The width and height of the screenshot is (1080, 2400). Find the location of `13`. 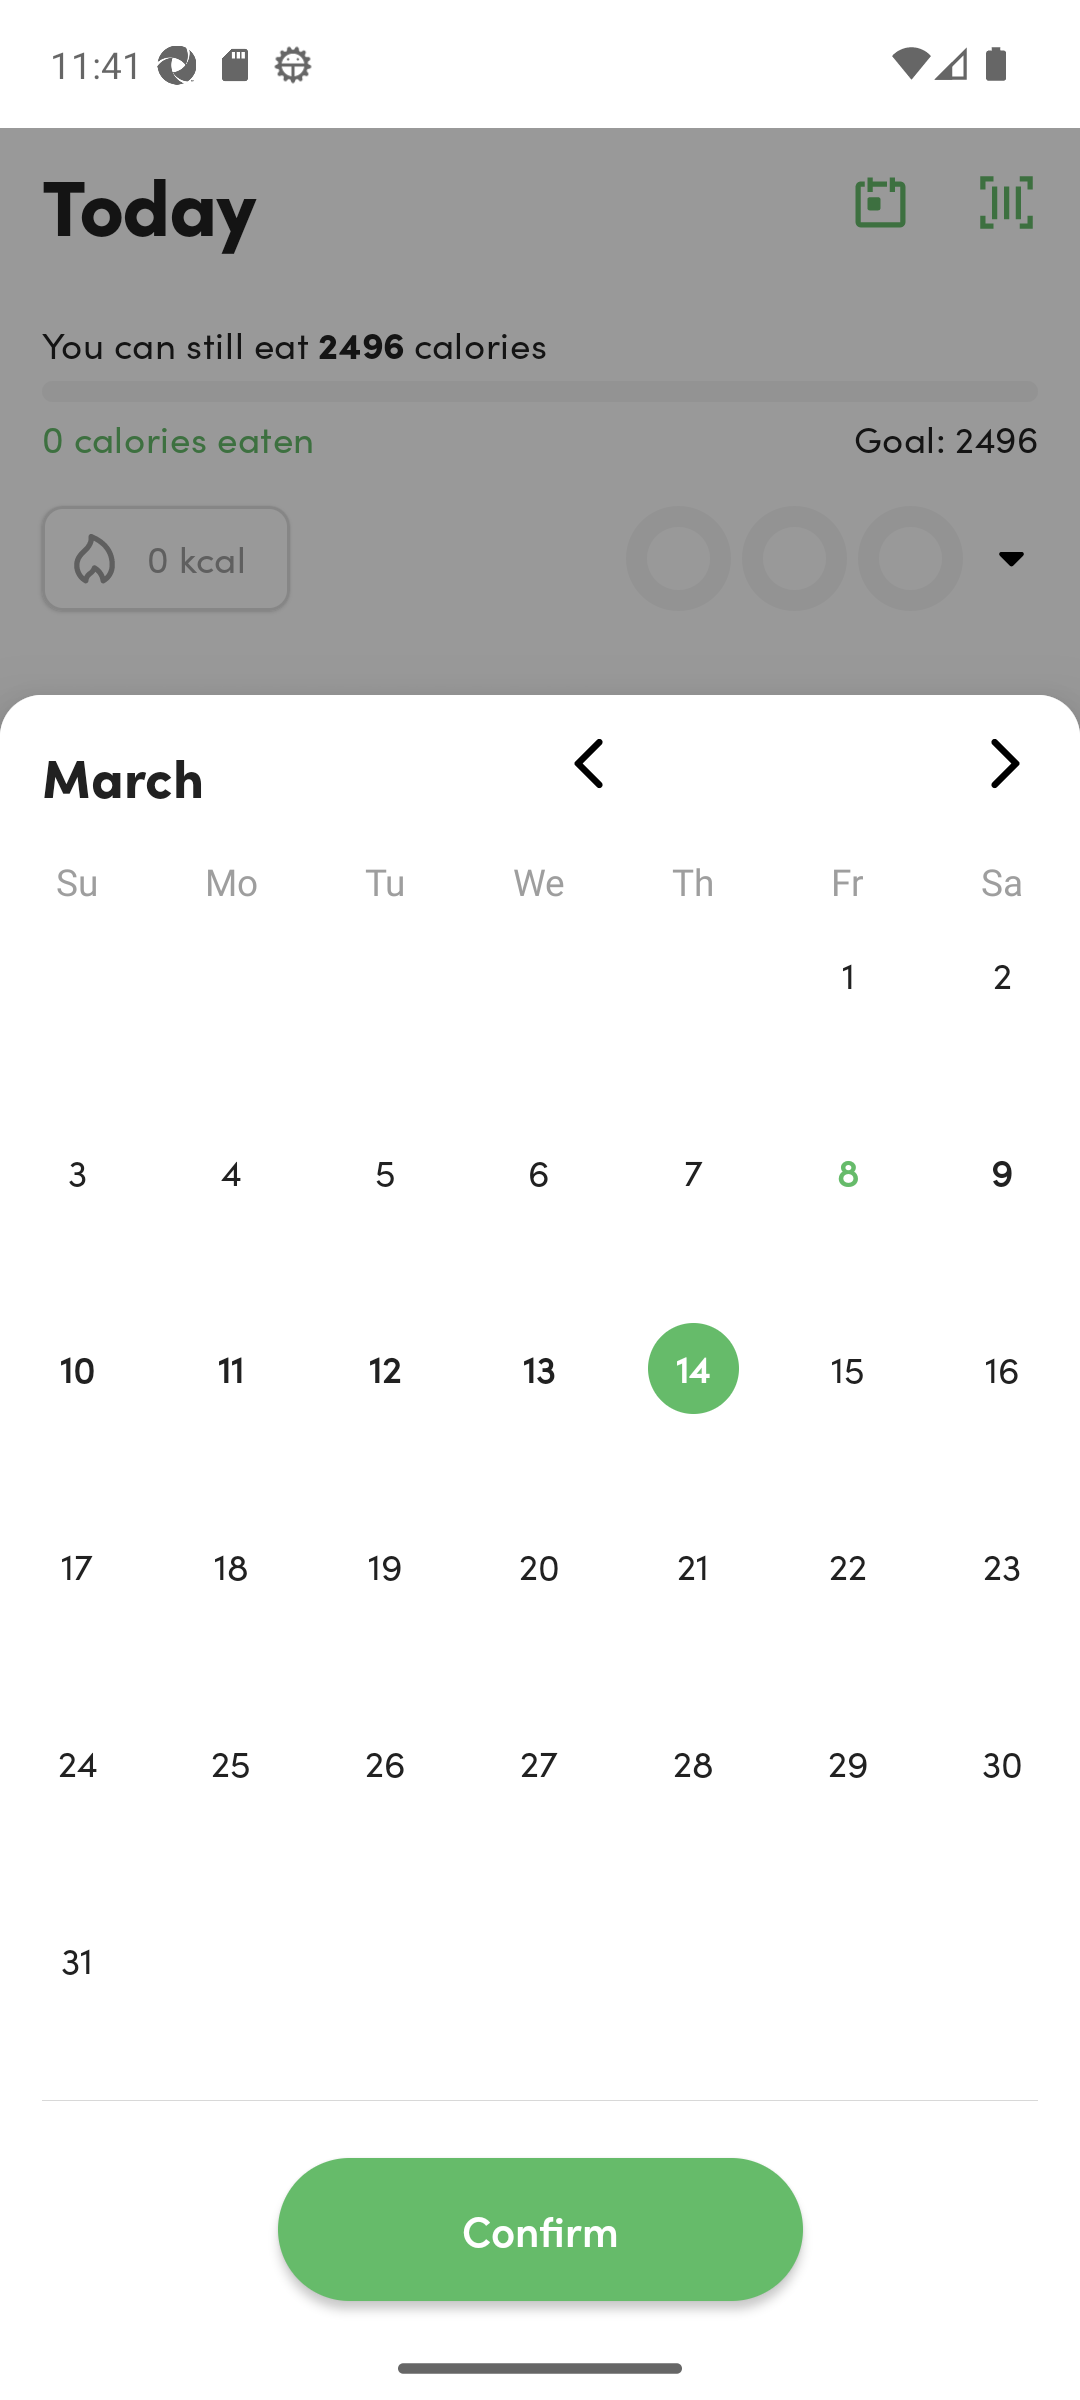

13 is located at coordinates (538, 1410).